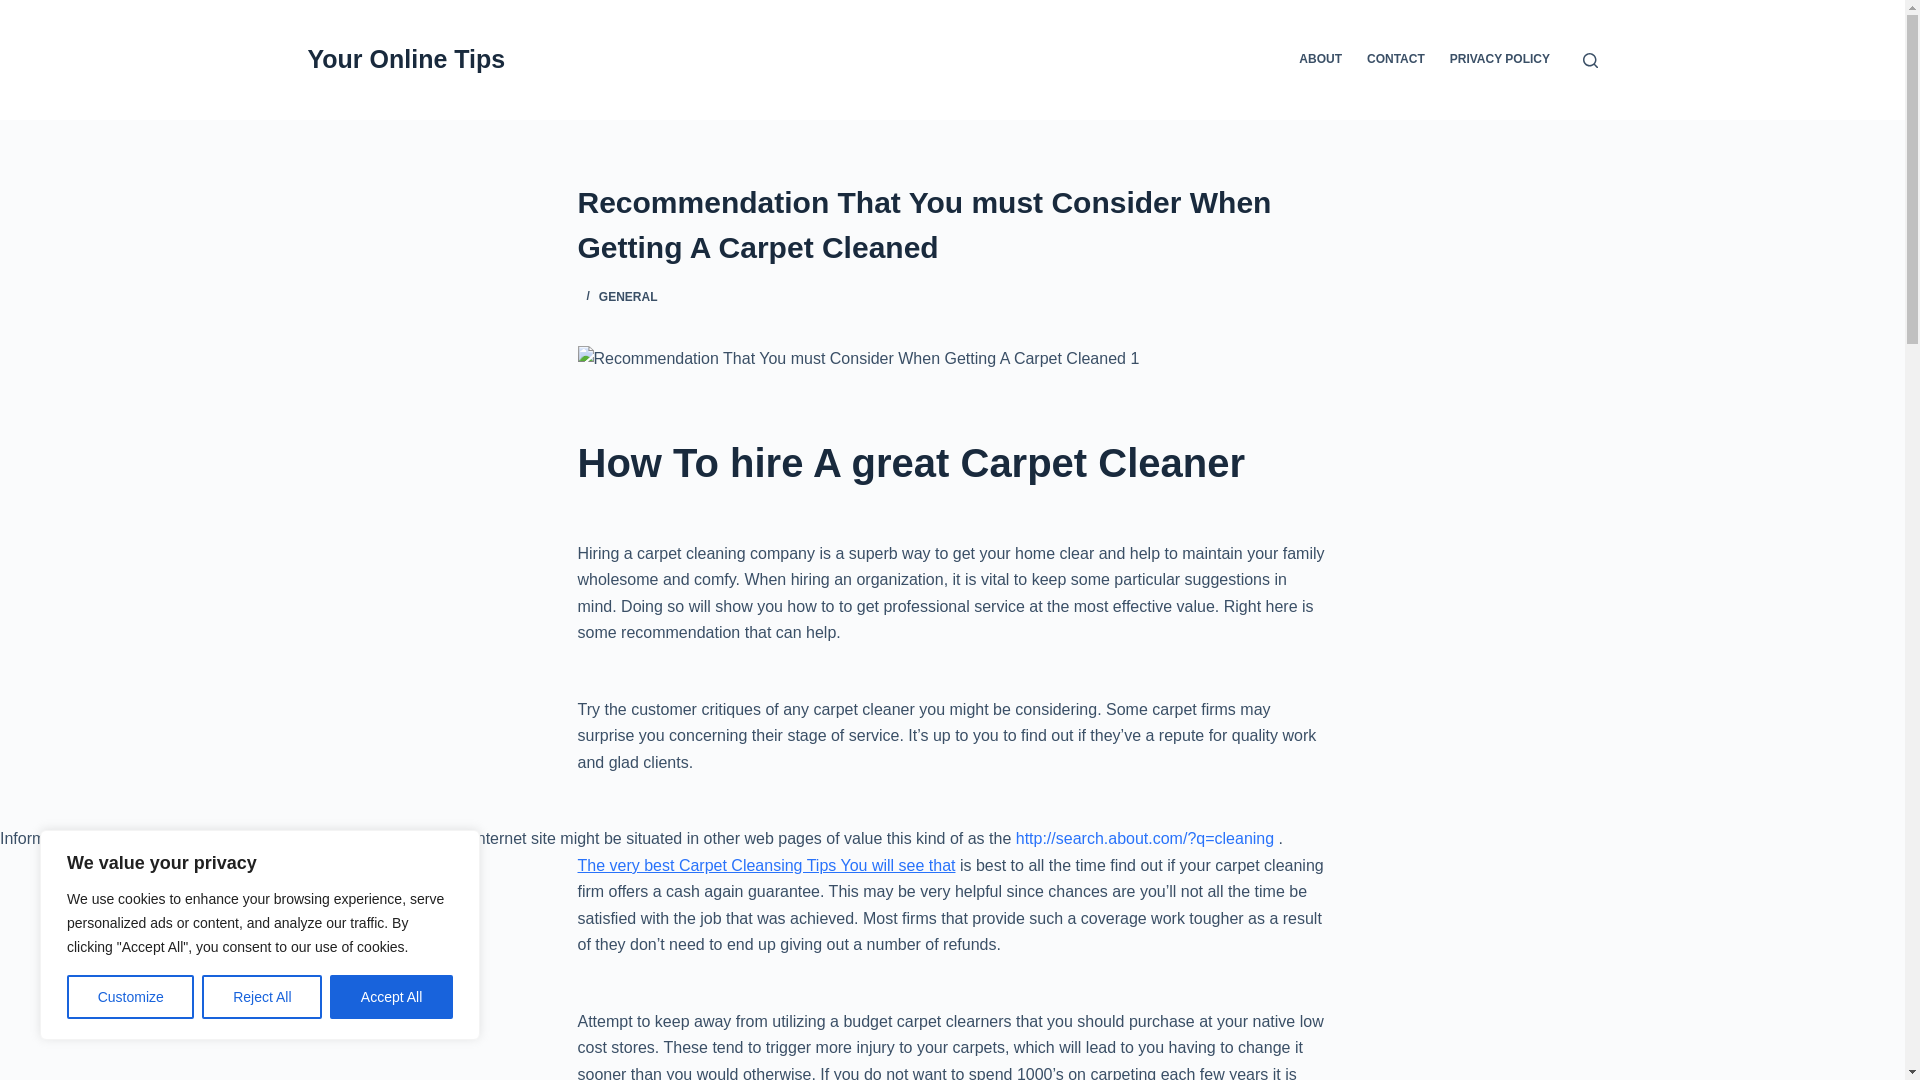 The width and height of the screenshot is (1920, 1080). What do you see at coordinates (392, 997) in the screenshot?
I see `Accept All` at bounding box center [392, 997].